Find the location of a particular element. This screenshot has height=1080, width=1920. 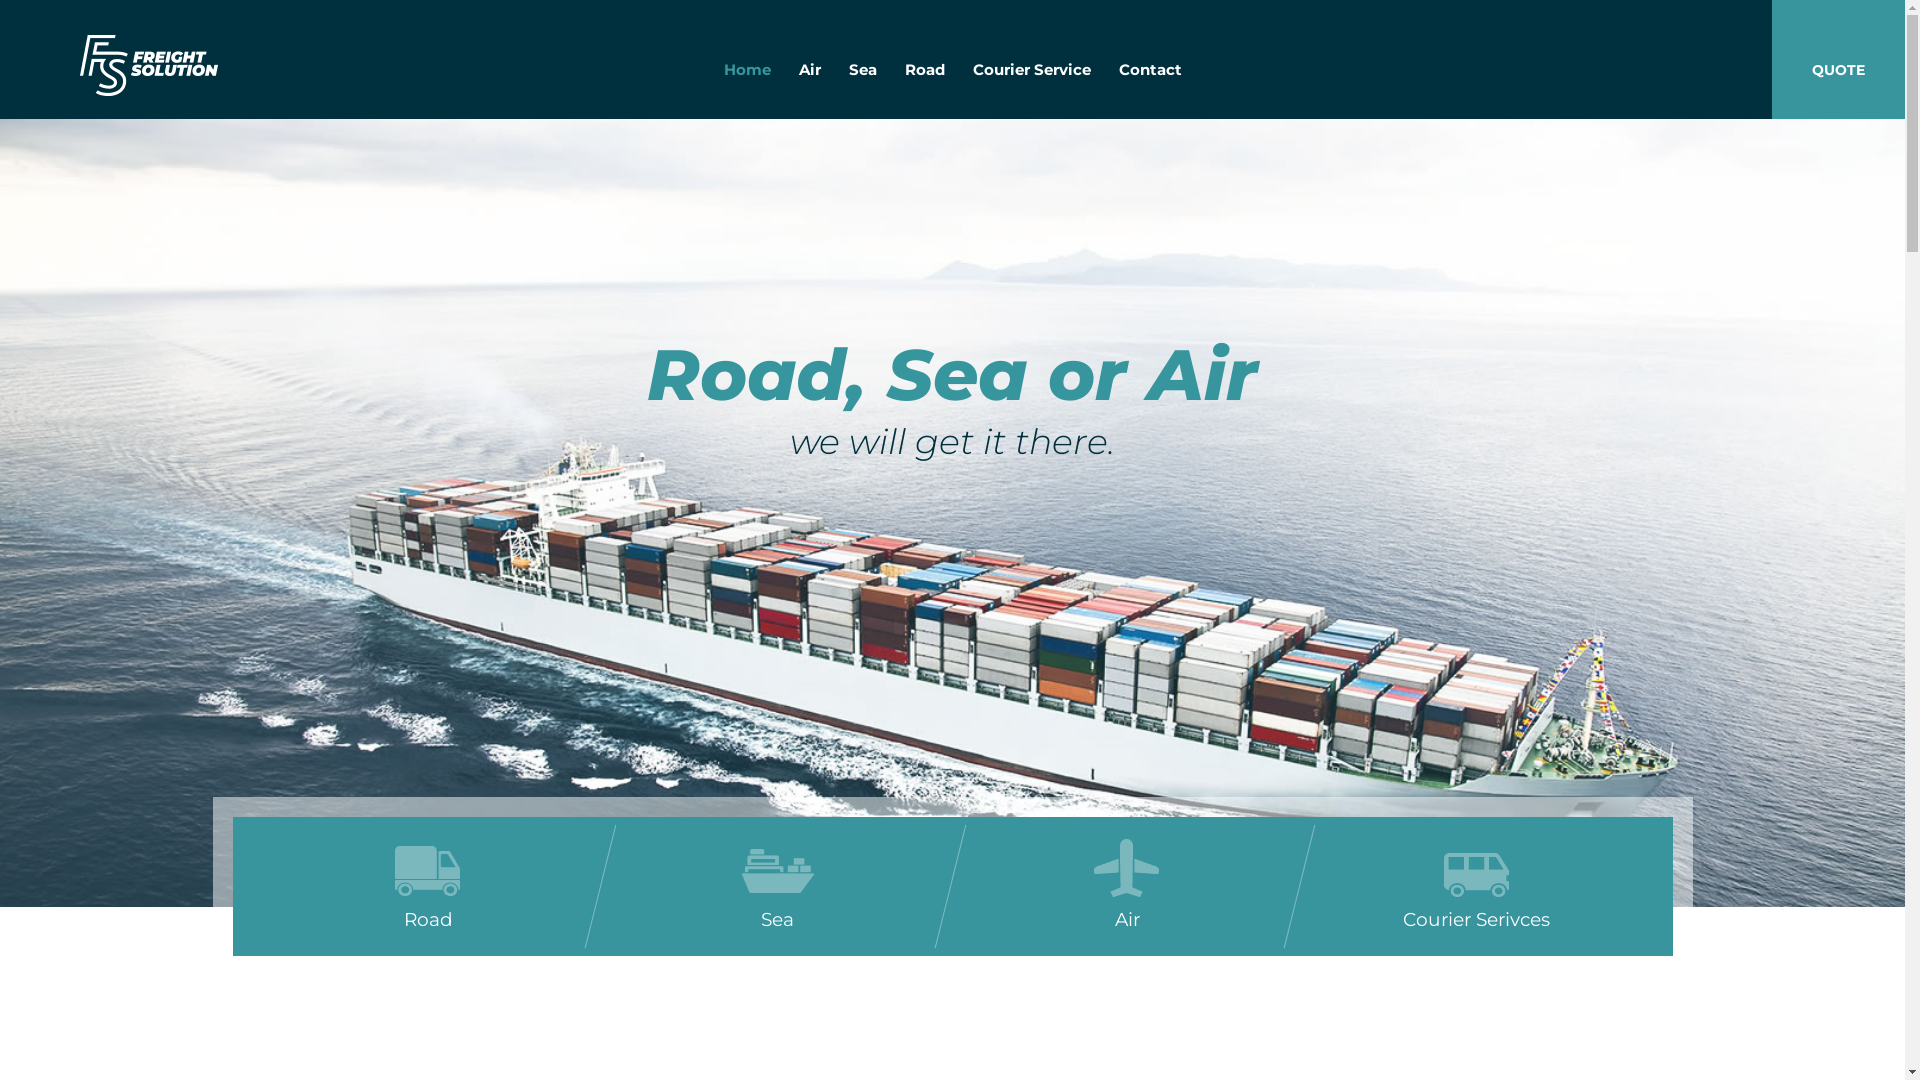

Sea is located at coordinates (778, 886).